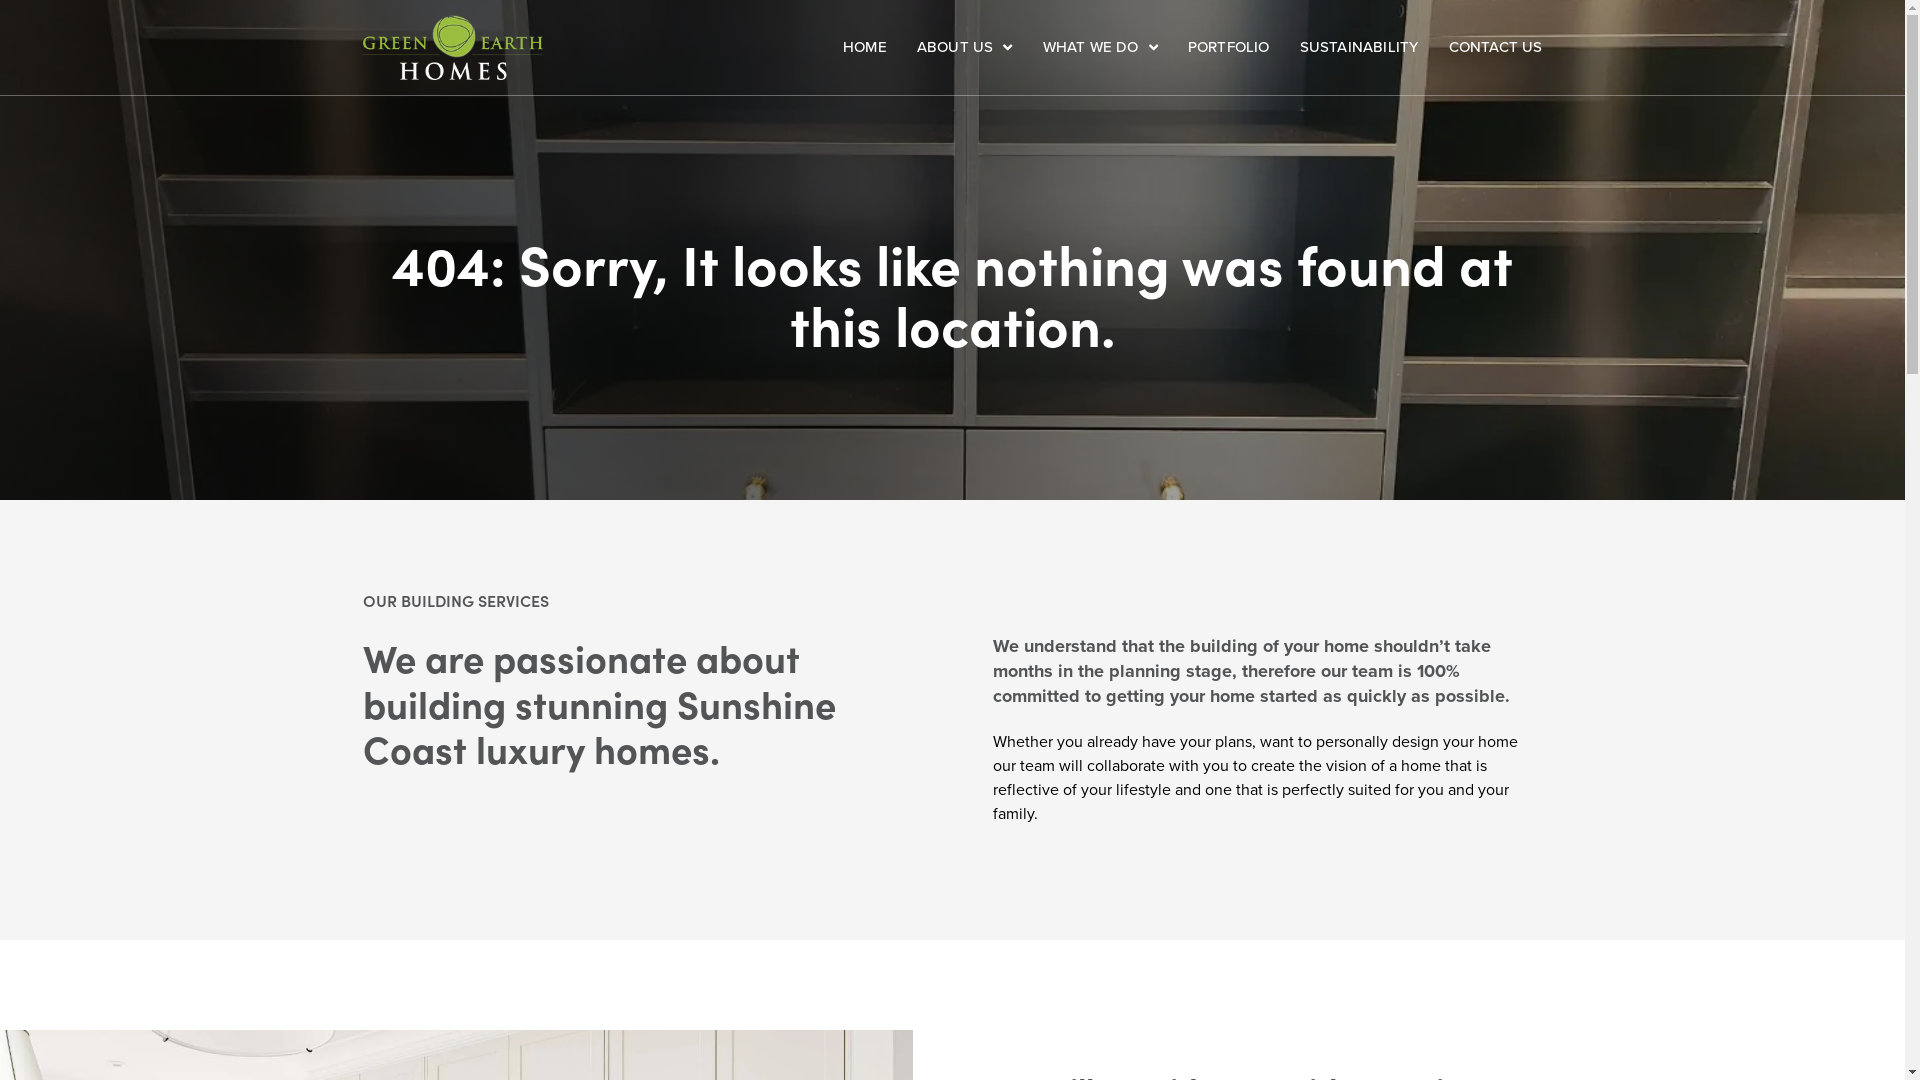 This screenshot has height=1080, width=1920. What do you see at coordinates (452, 48) in the screenshot?
I see `GEH-Logo-white` at bounding box center [452, 48].